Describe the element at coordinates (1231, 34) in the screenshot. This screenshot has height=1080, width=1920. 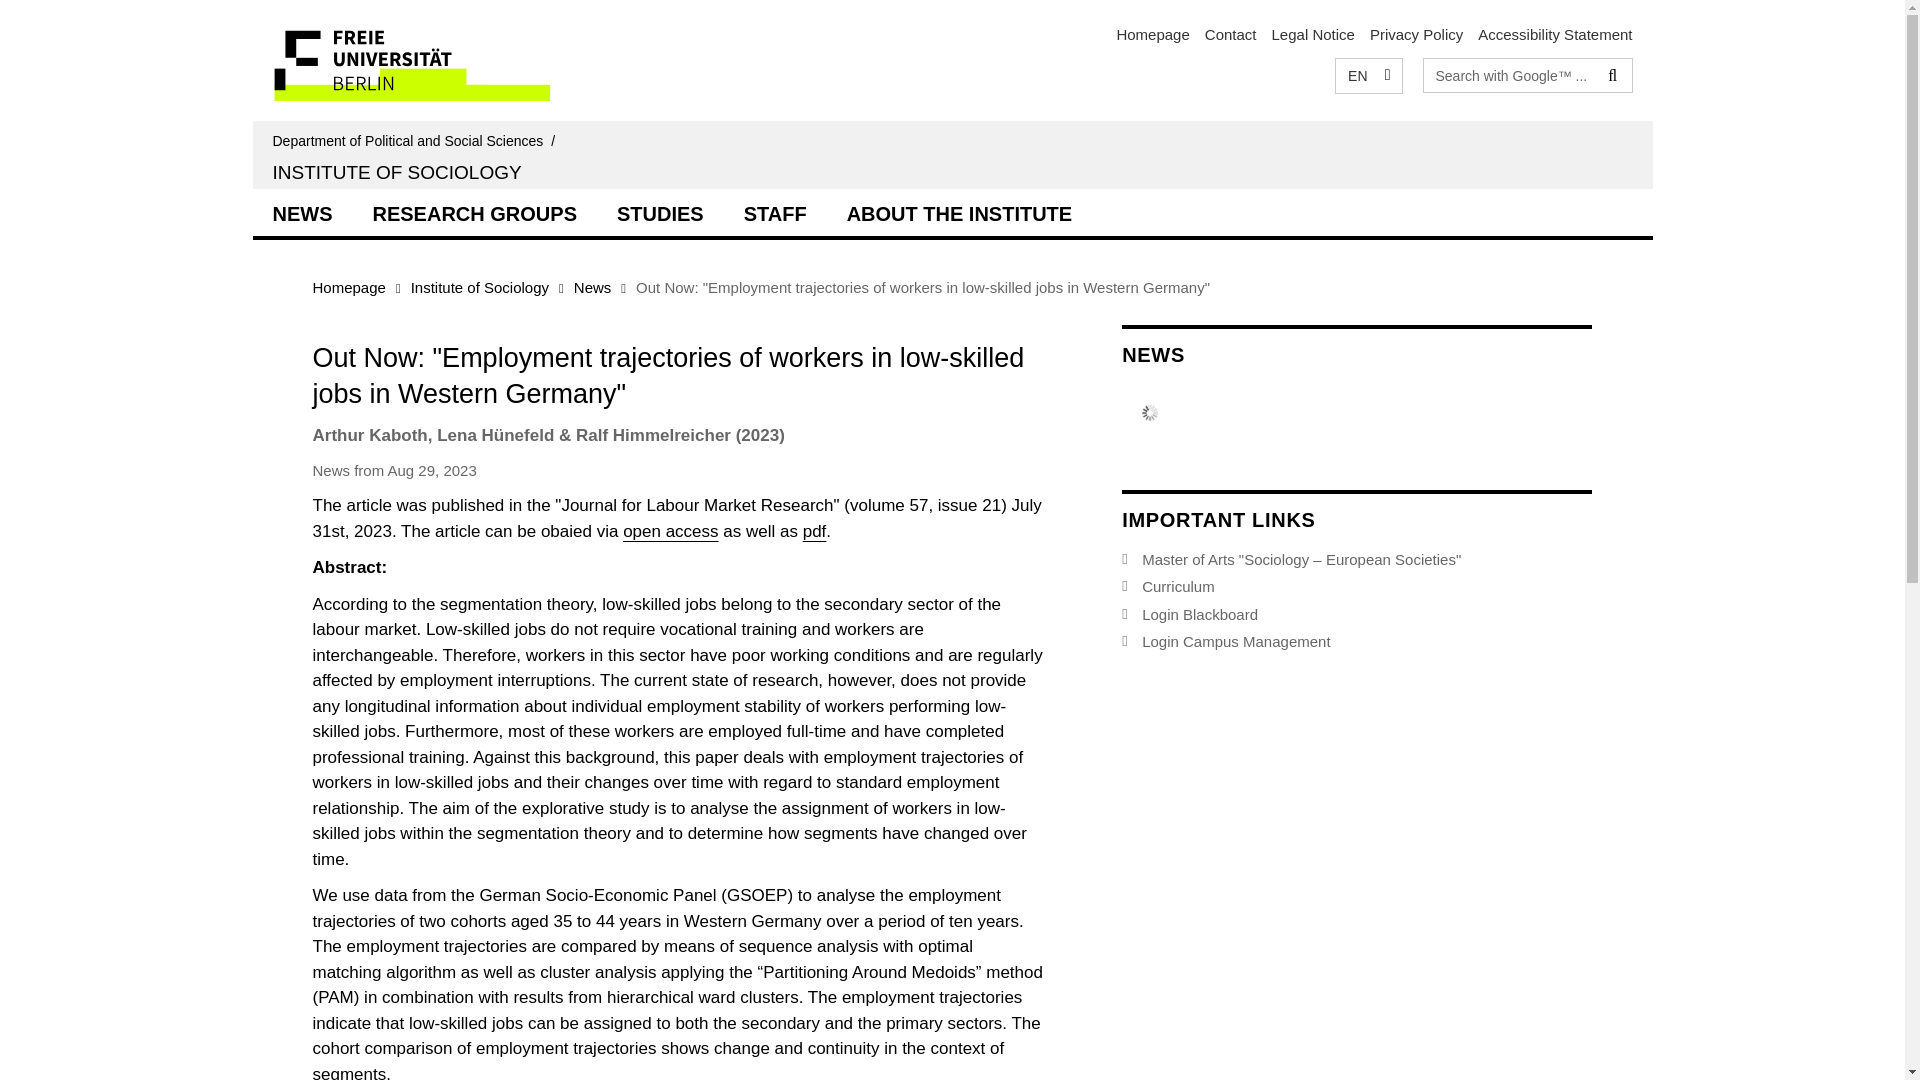
I see `Contact` at that location.